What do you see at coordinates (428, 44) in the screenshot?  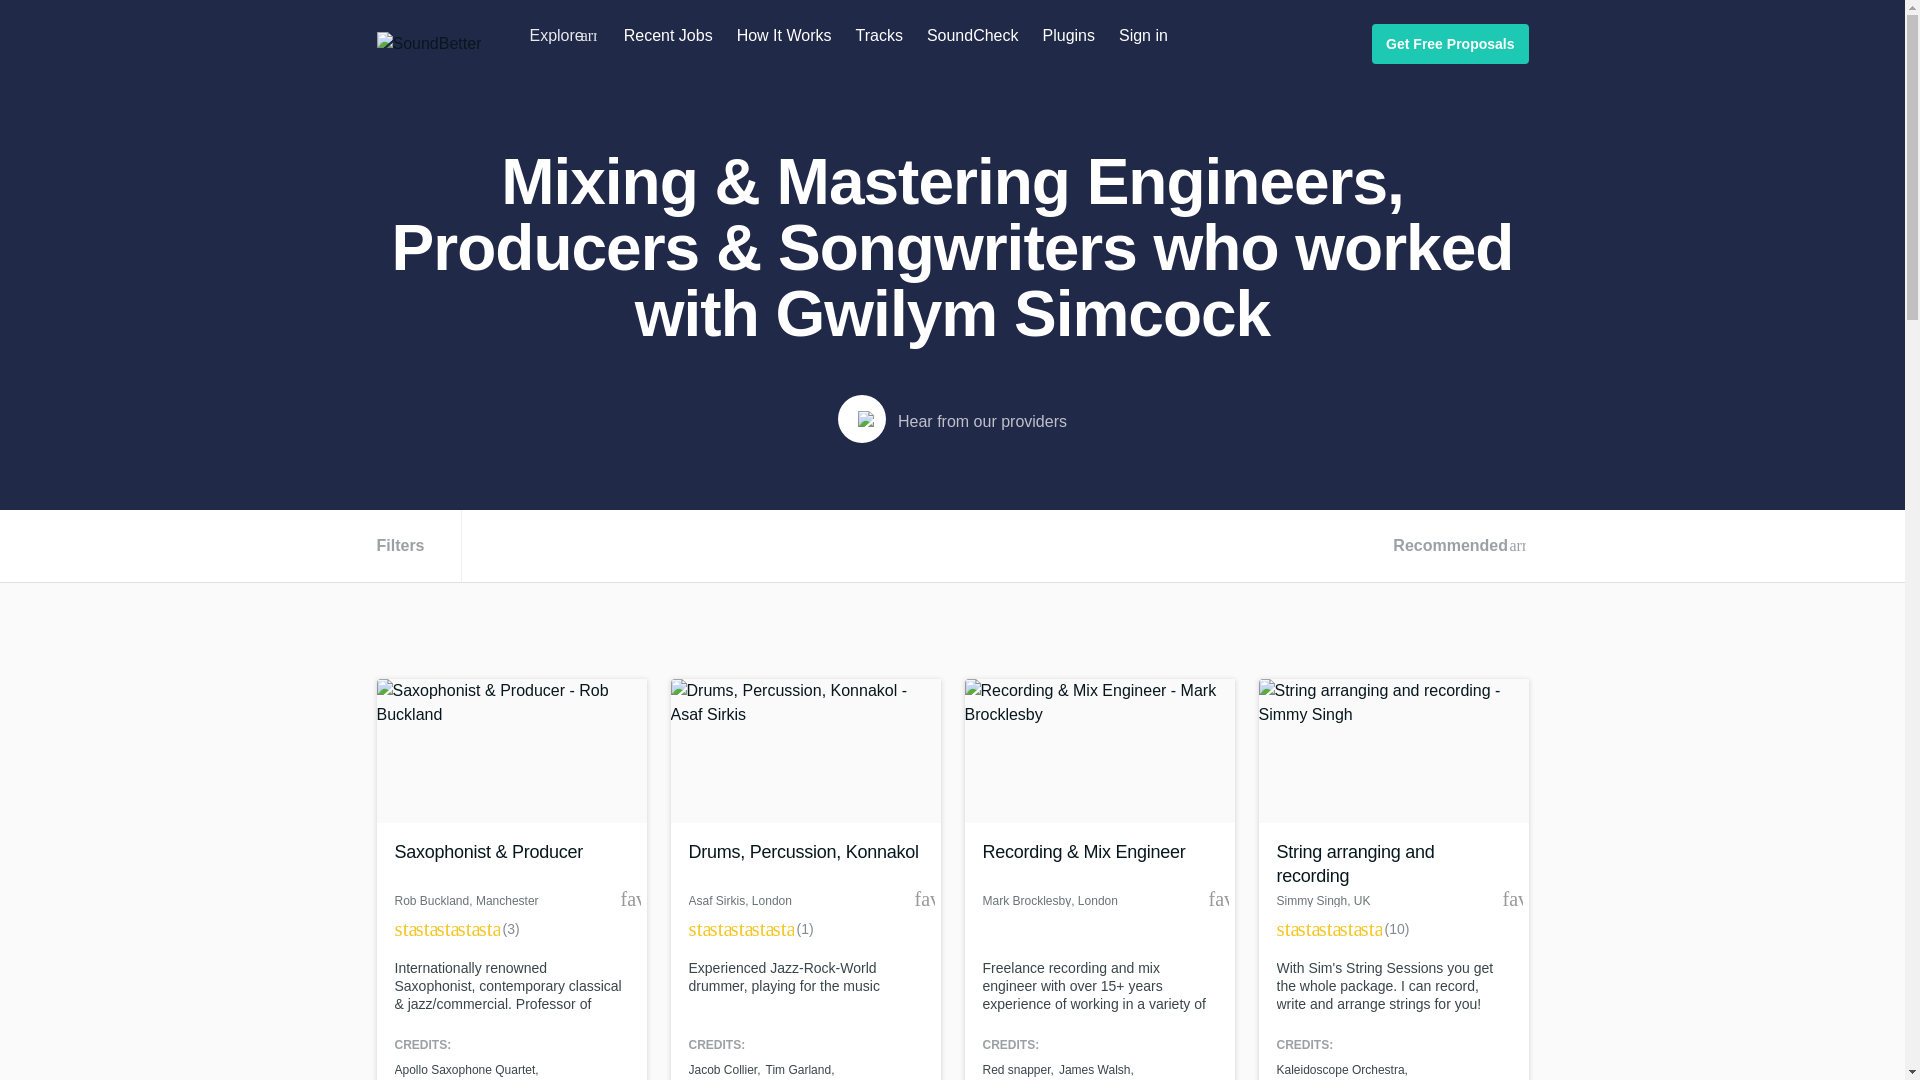 I see `SoundBetter` at bounding box center [428, 44].